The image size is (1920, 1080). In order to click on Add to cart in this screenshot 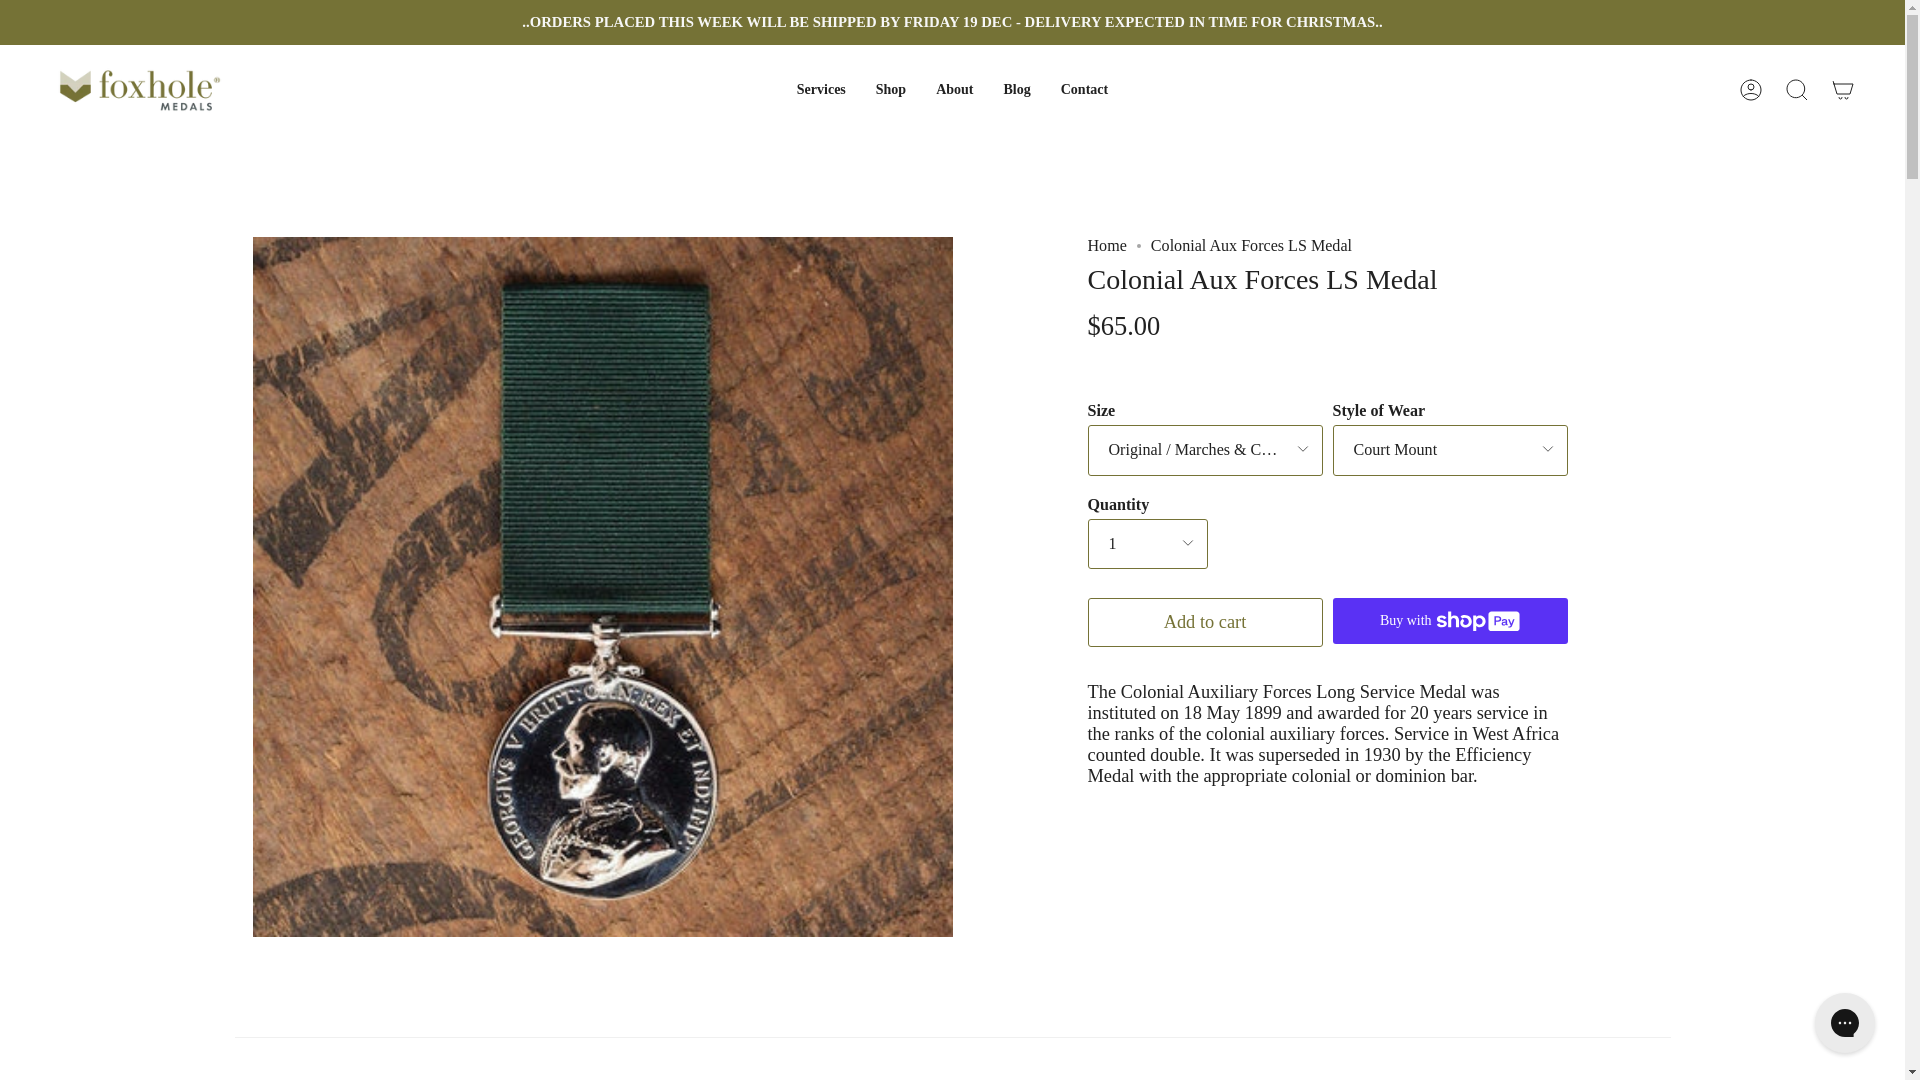, I will do `click(1206, 623)`.